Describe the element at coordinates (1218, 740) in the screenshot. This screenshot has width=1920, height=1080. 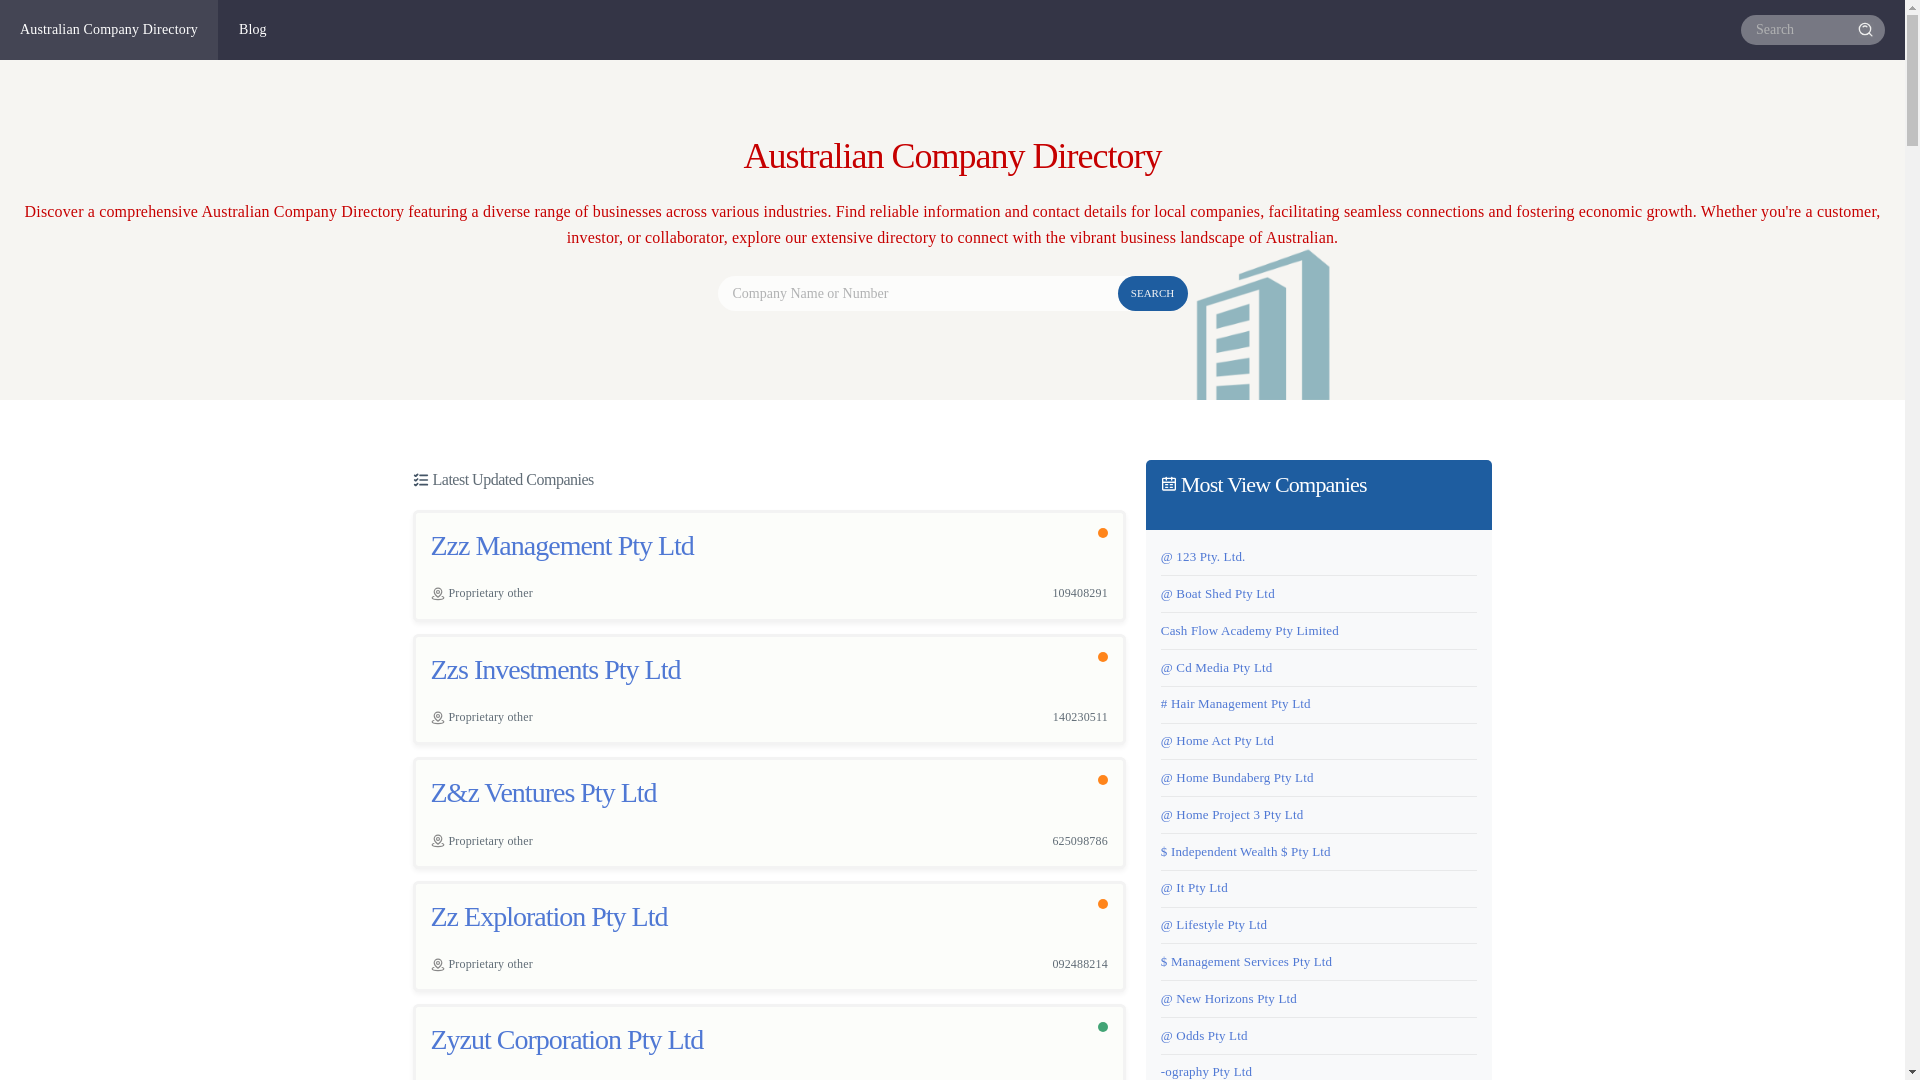
I see `@ Home Act Pty Ltd` at that location.